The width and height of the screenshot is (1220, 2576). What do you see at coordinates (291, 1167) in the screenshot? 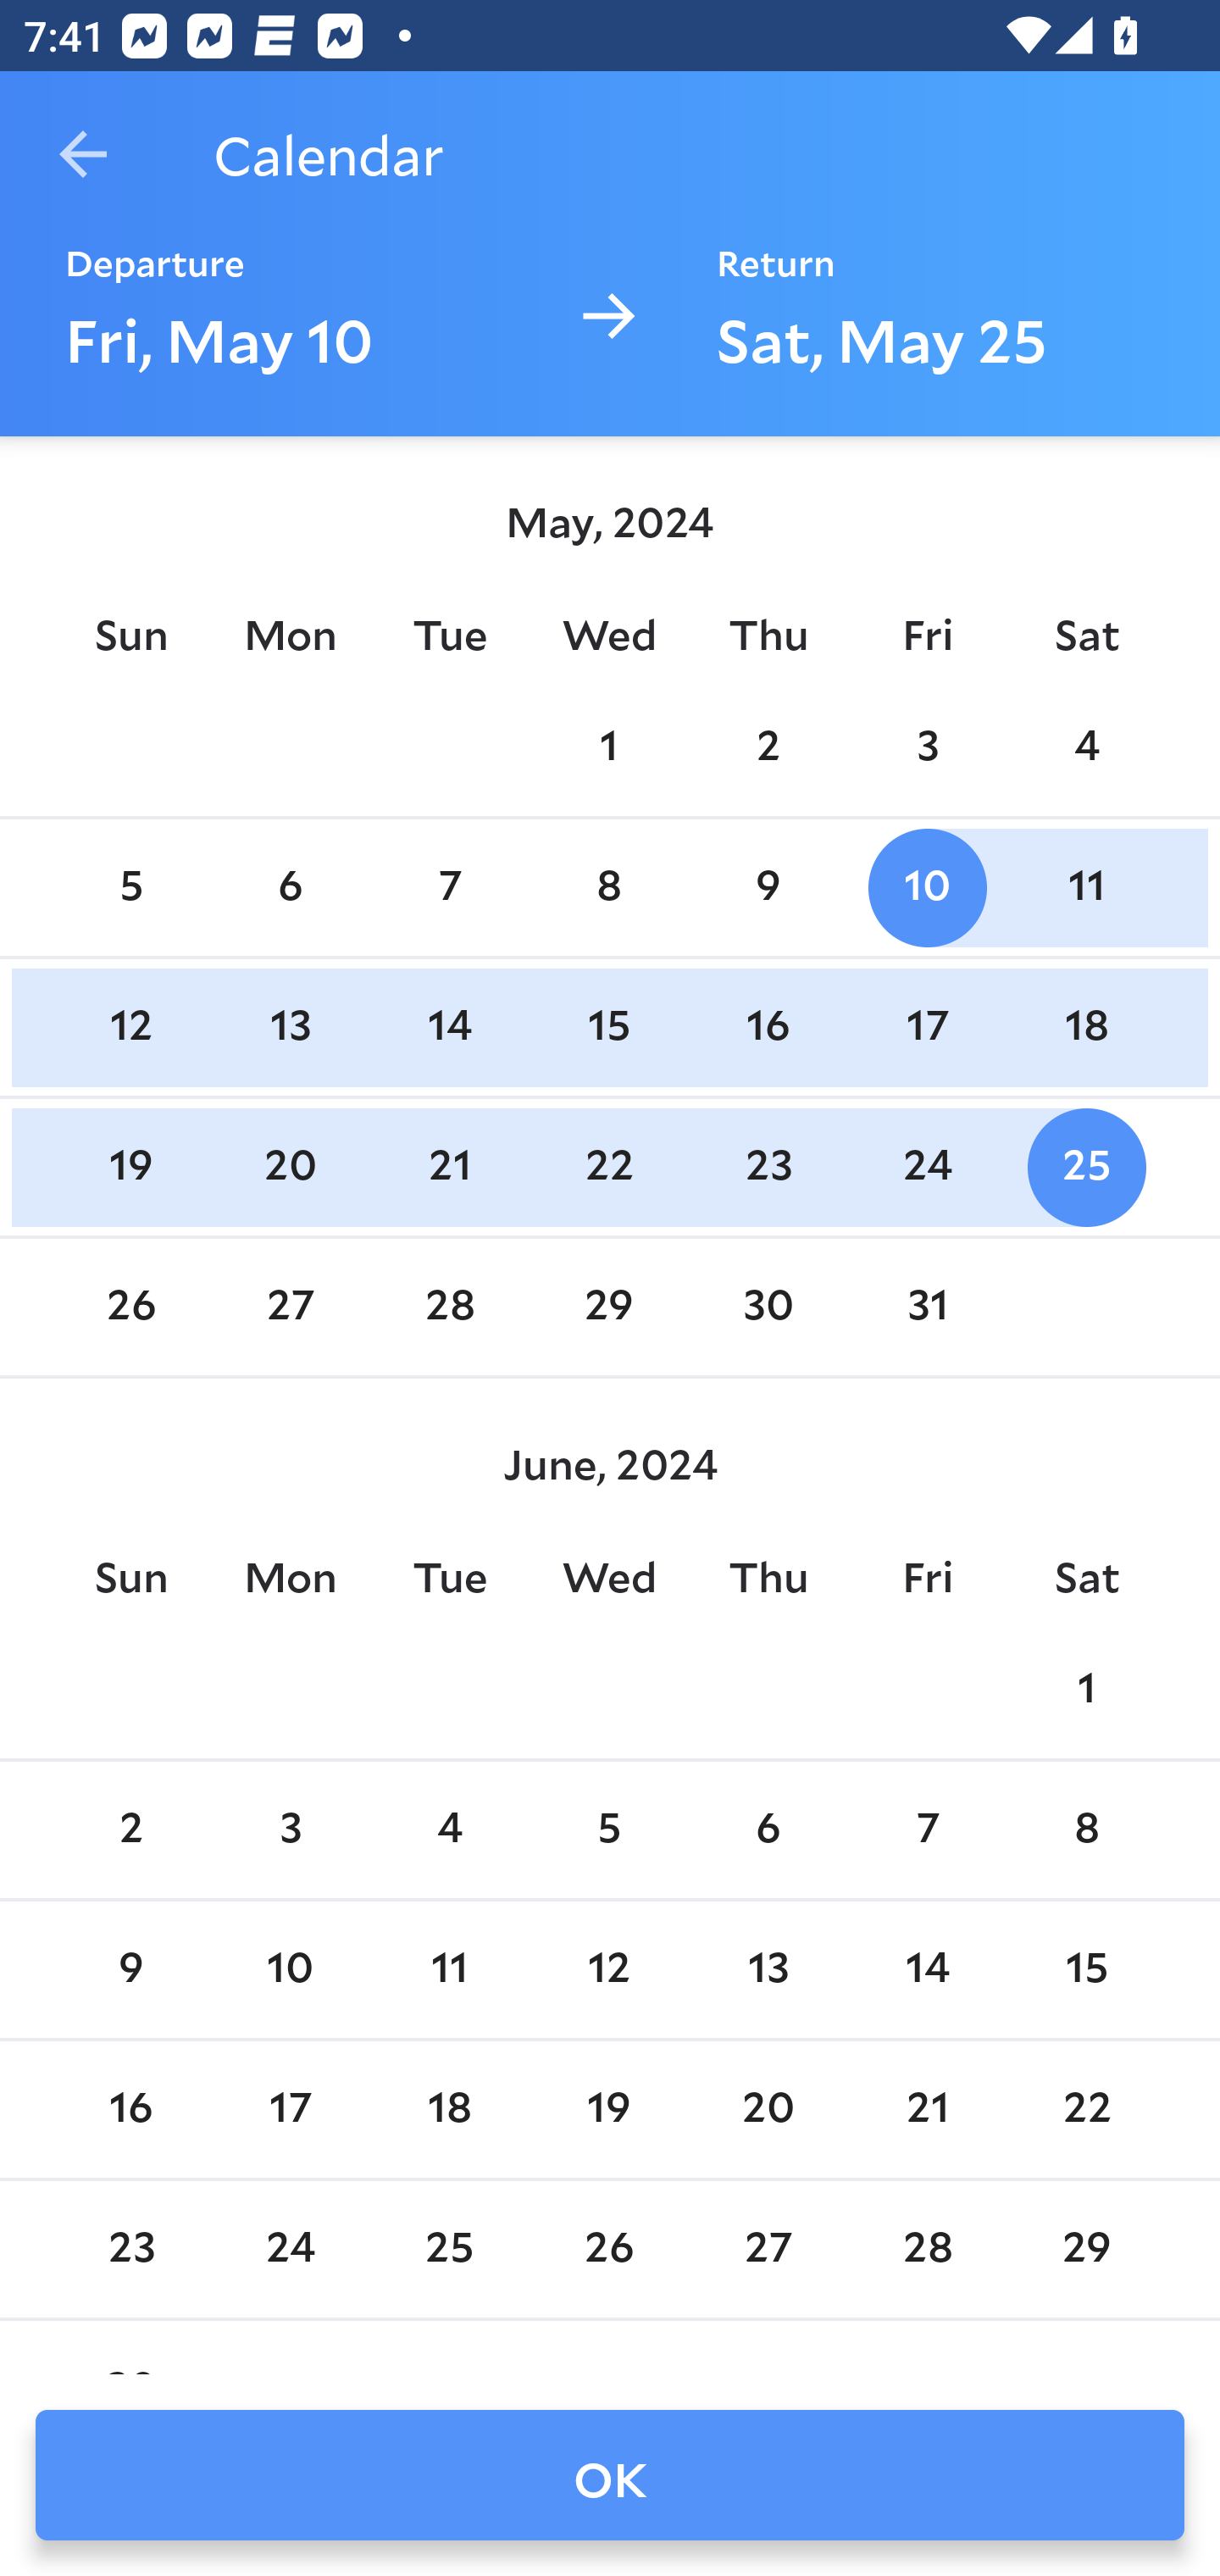
I see `20` at bounding box center [291, 1167].